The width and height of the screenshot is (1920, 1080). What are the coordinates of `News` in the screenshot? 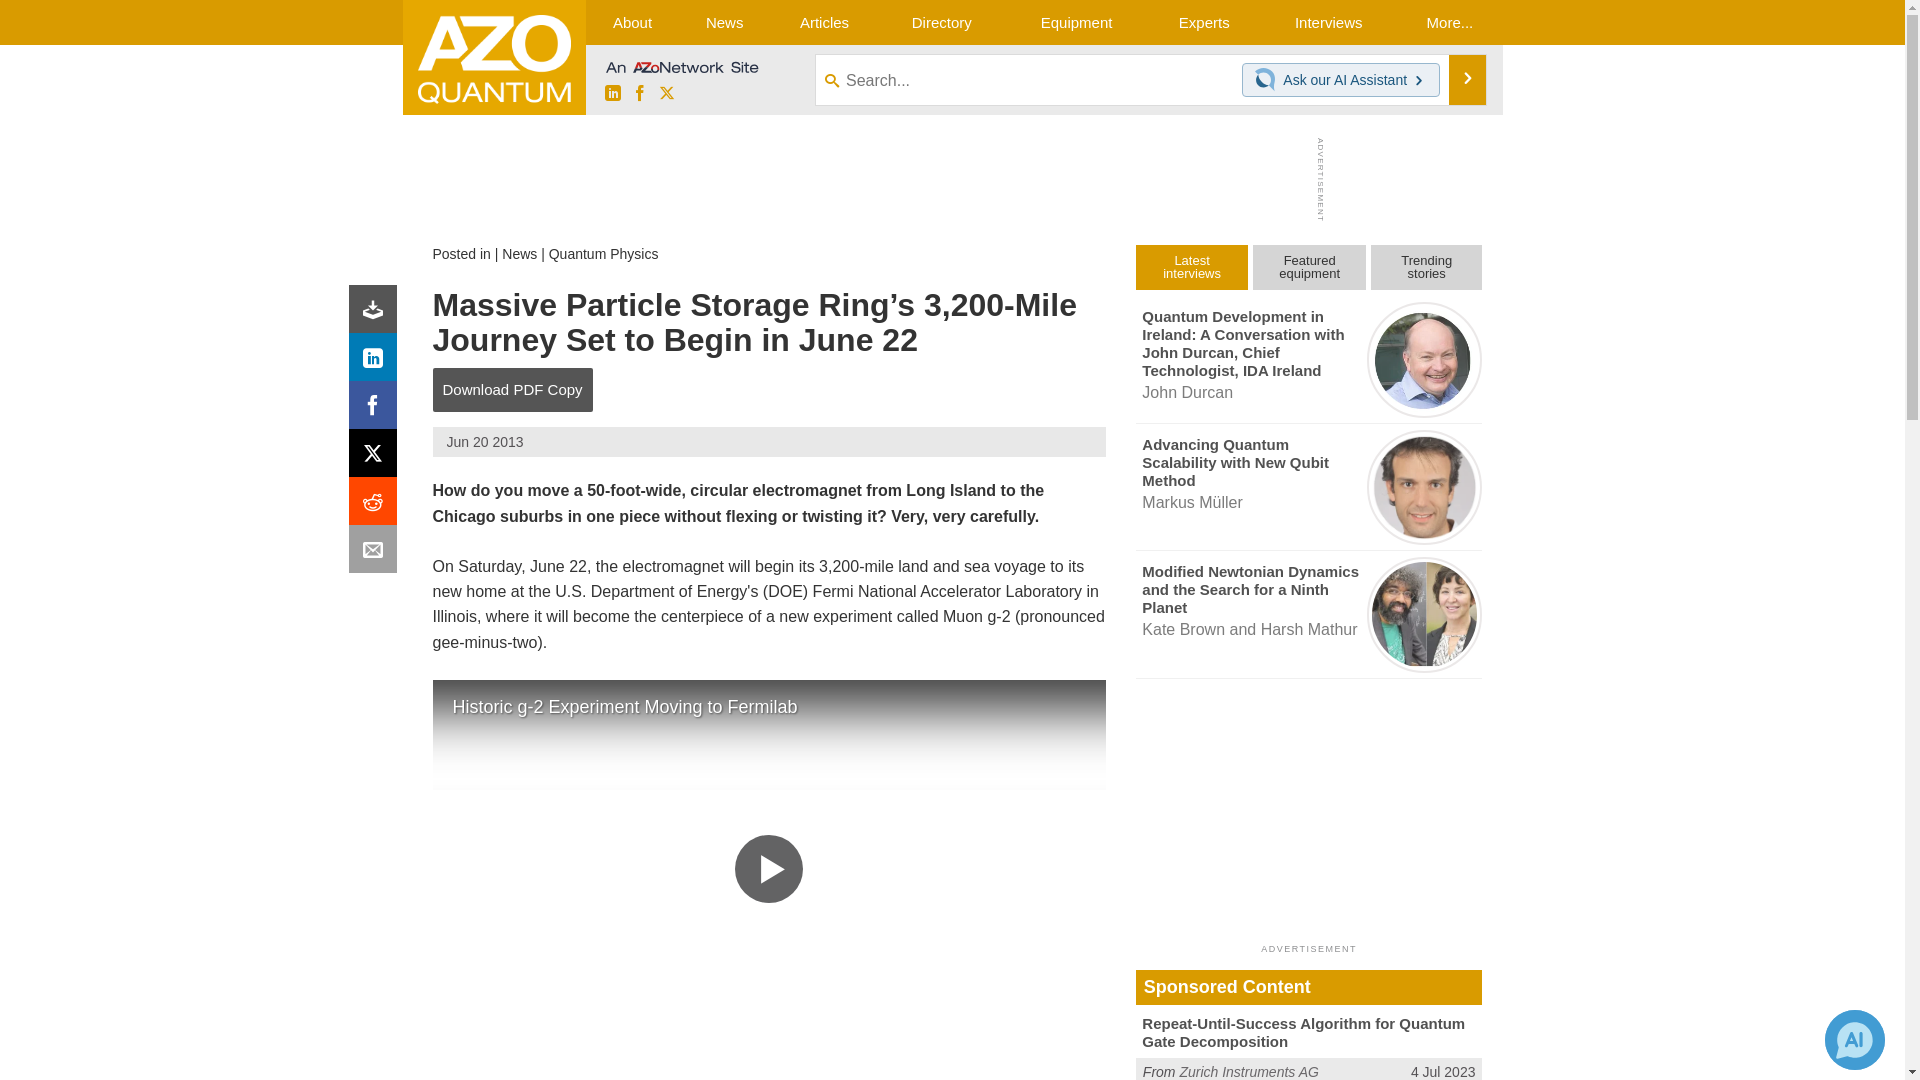 It's located at (519, 254).